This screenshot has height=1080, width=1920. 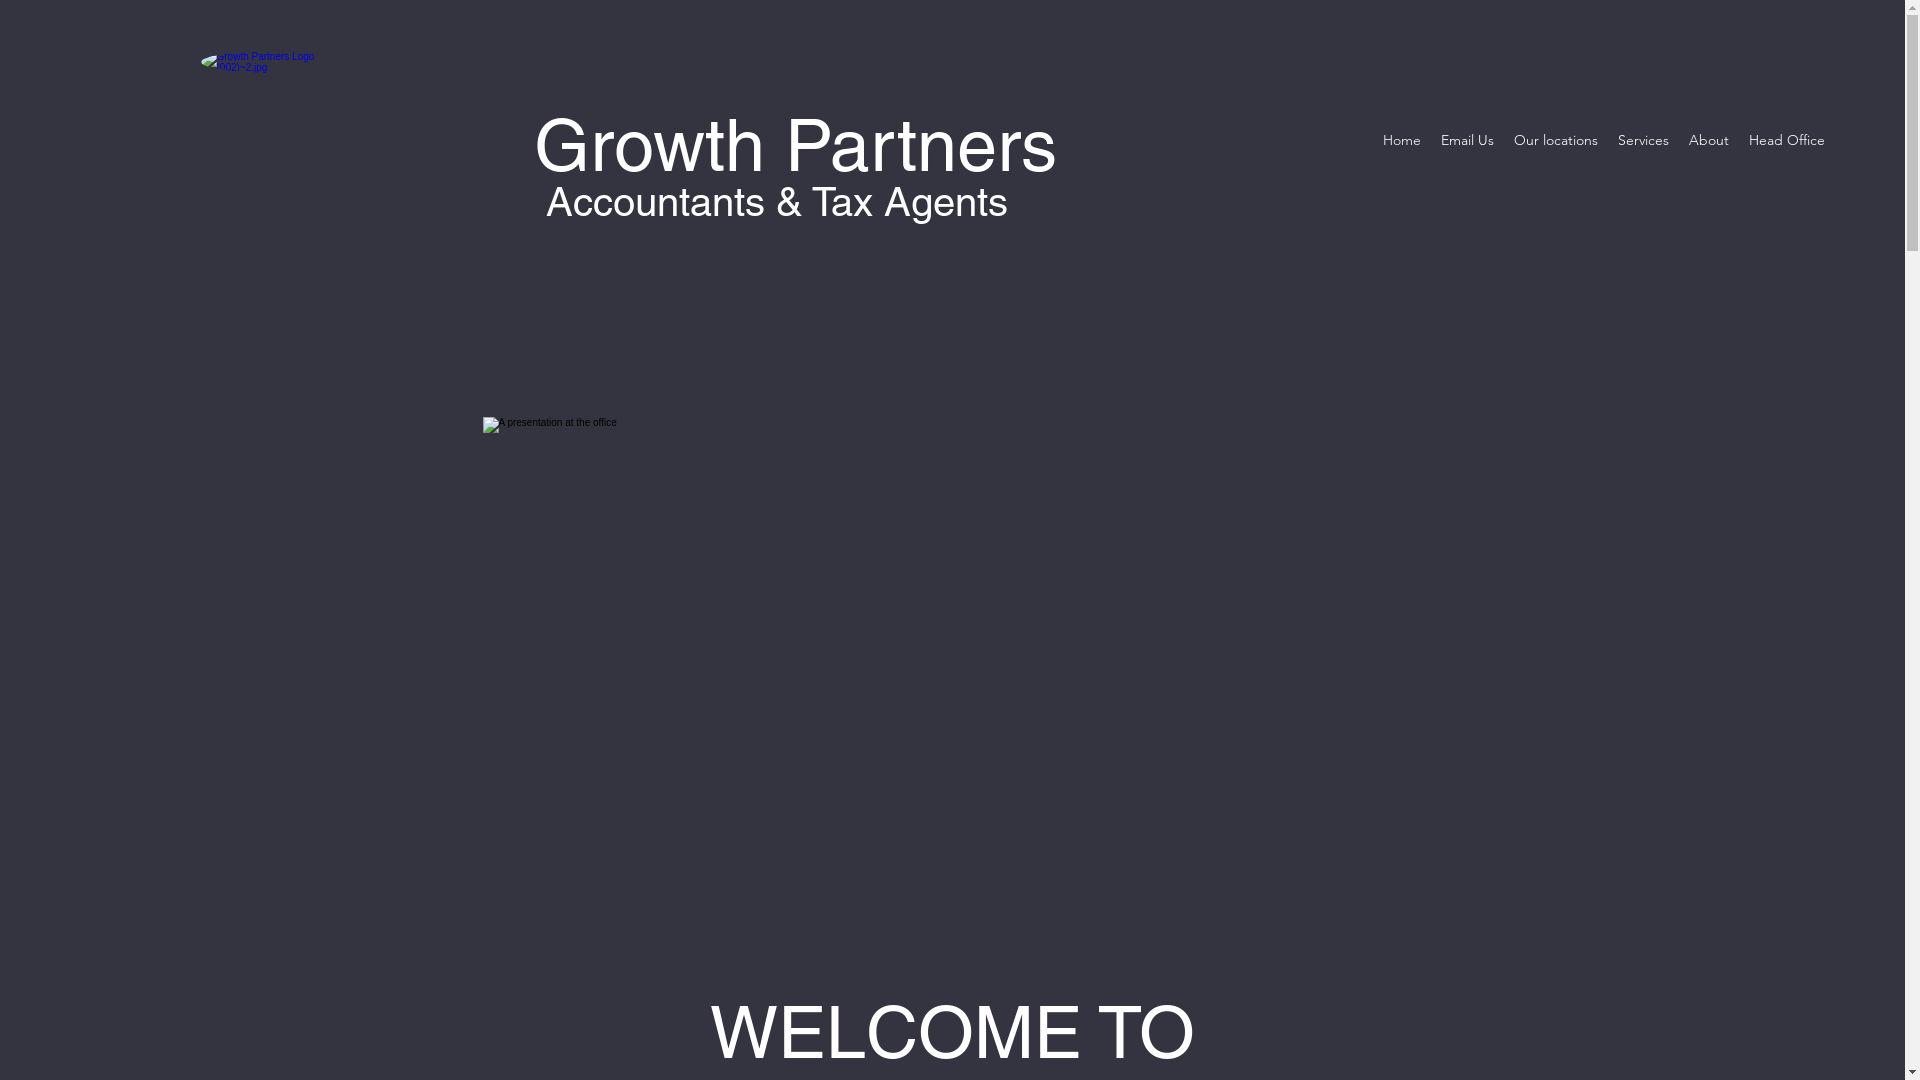 What do you see at coordinates (1644, 140) in the screenshot?
I see `Services` at bounding box center [1644, 140].